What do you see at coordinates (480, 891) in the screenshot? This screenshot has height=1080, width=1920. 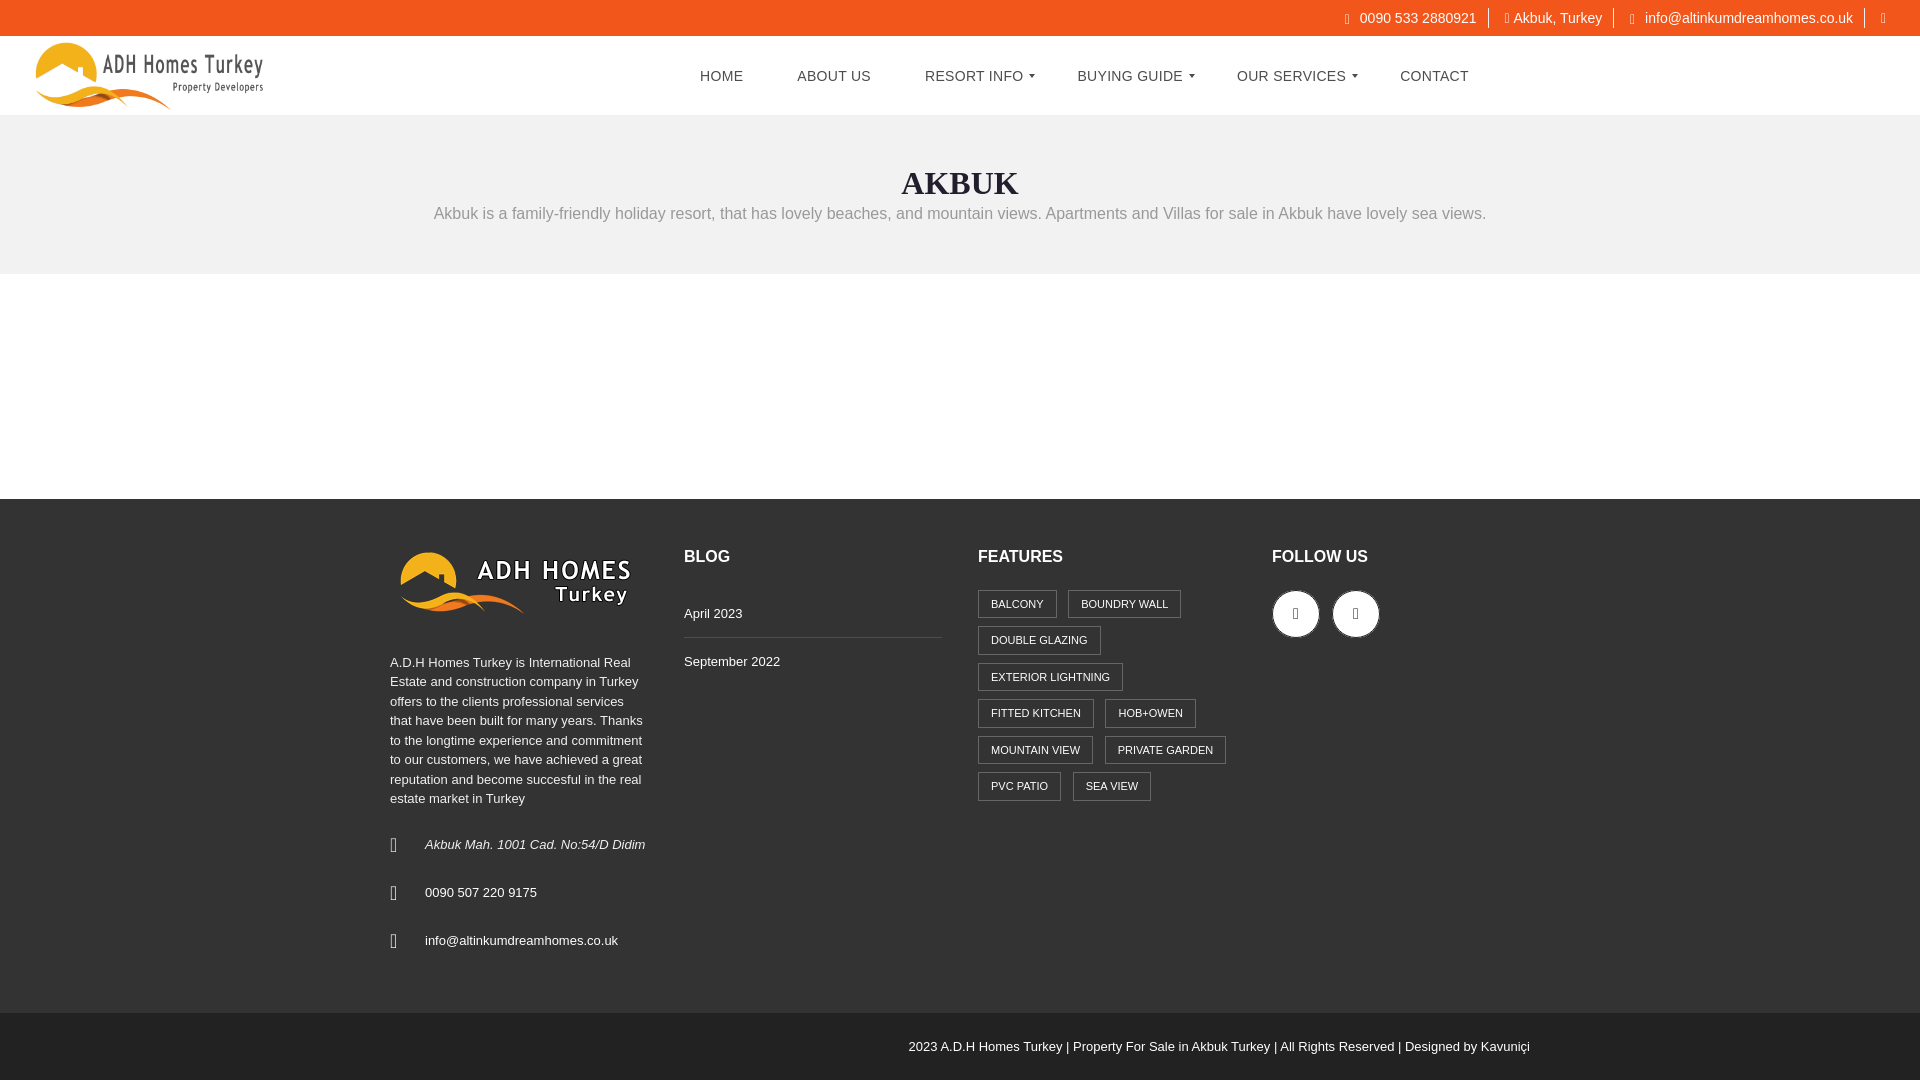 I see `0090 507 220 9175` at bounding box center [480, 891].